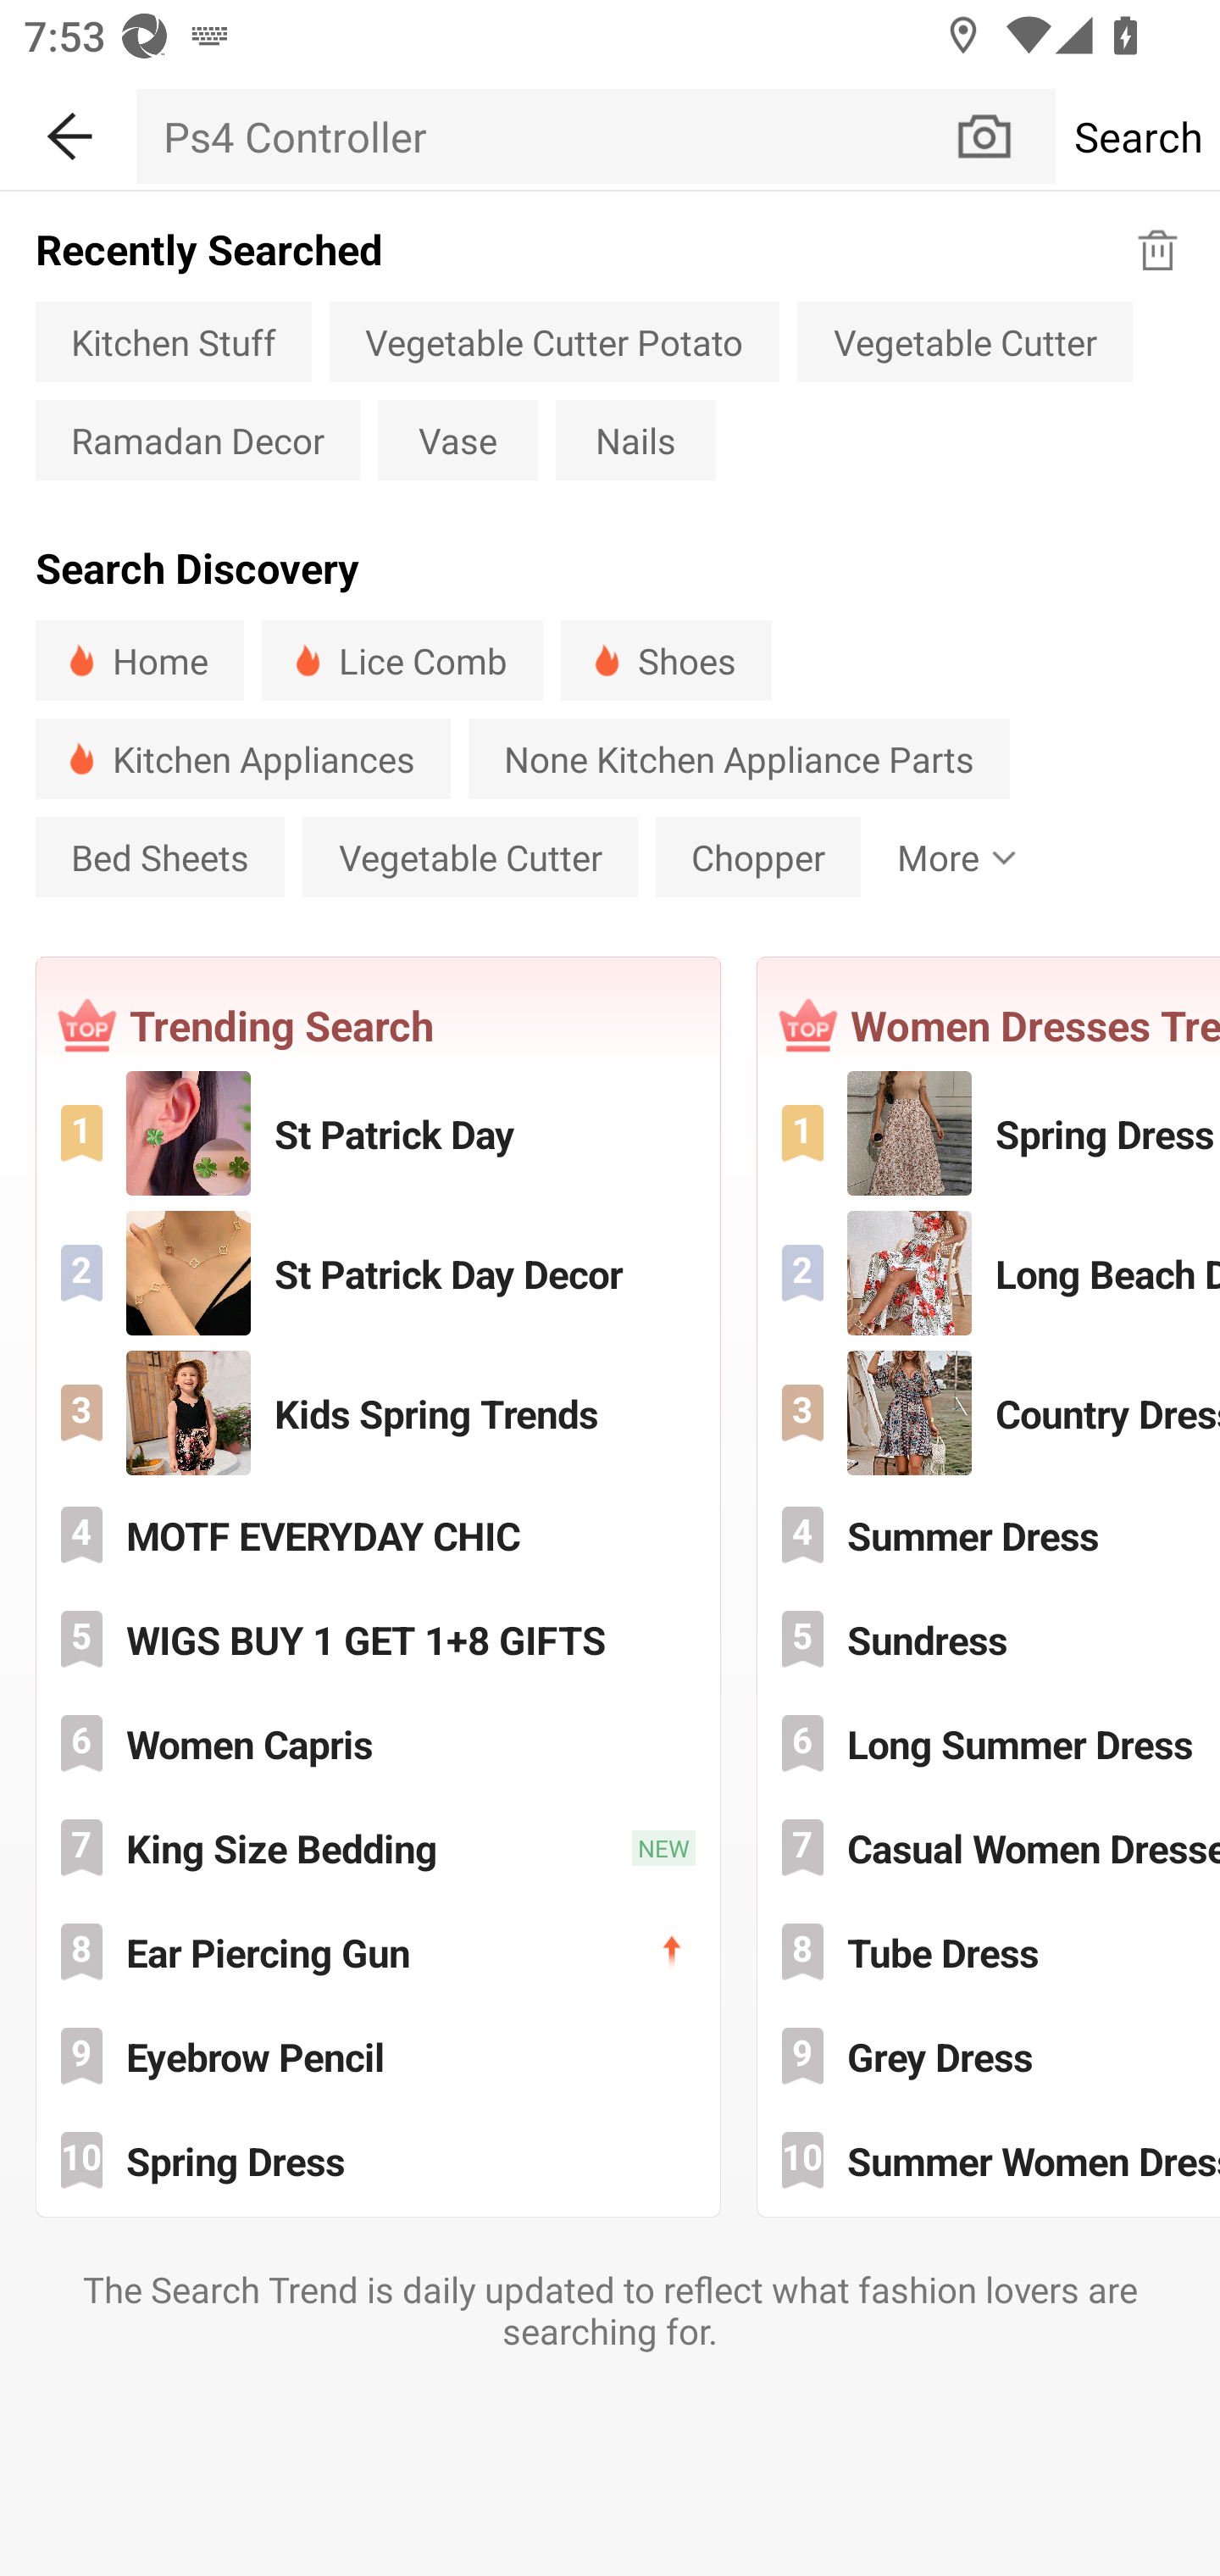  I want to click on Long Beach Dress 2 Long Beach Dress, so click(990, 1272).